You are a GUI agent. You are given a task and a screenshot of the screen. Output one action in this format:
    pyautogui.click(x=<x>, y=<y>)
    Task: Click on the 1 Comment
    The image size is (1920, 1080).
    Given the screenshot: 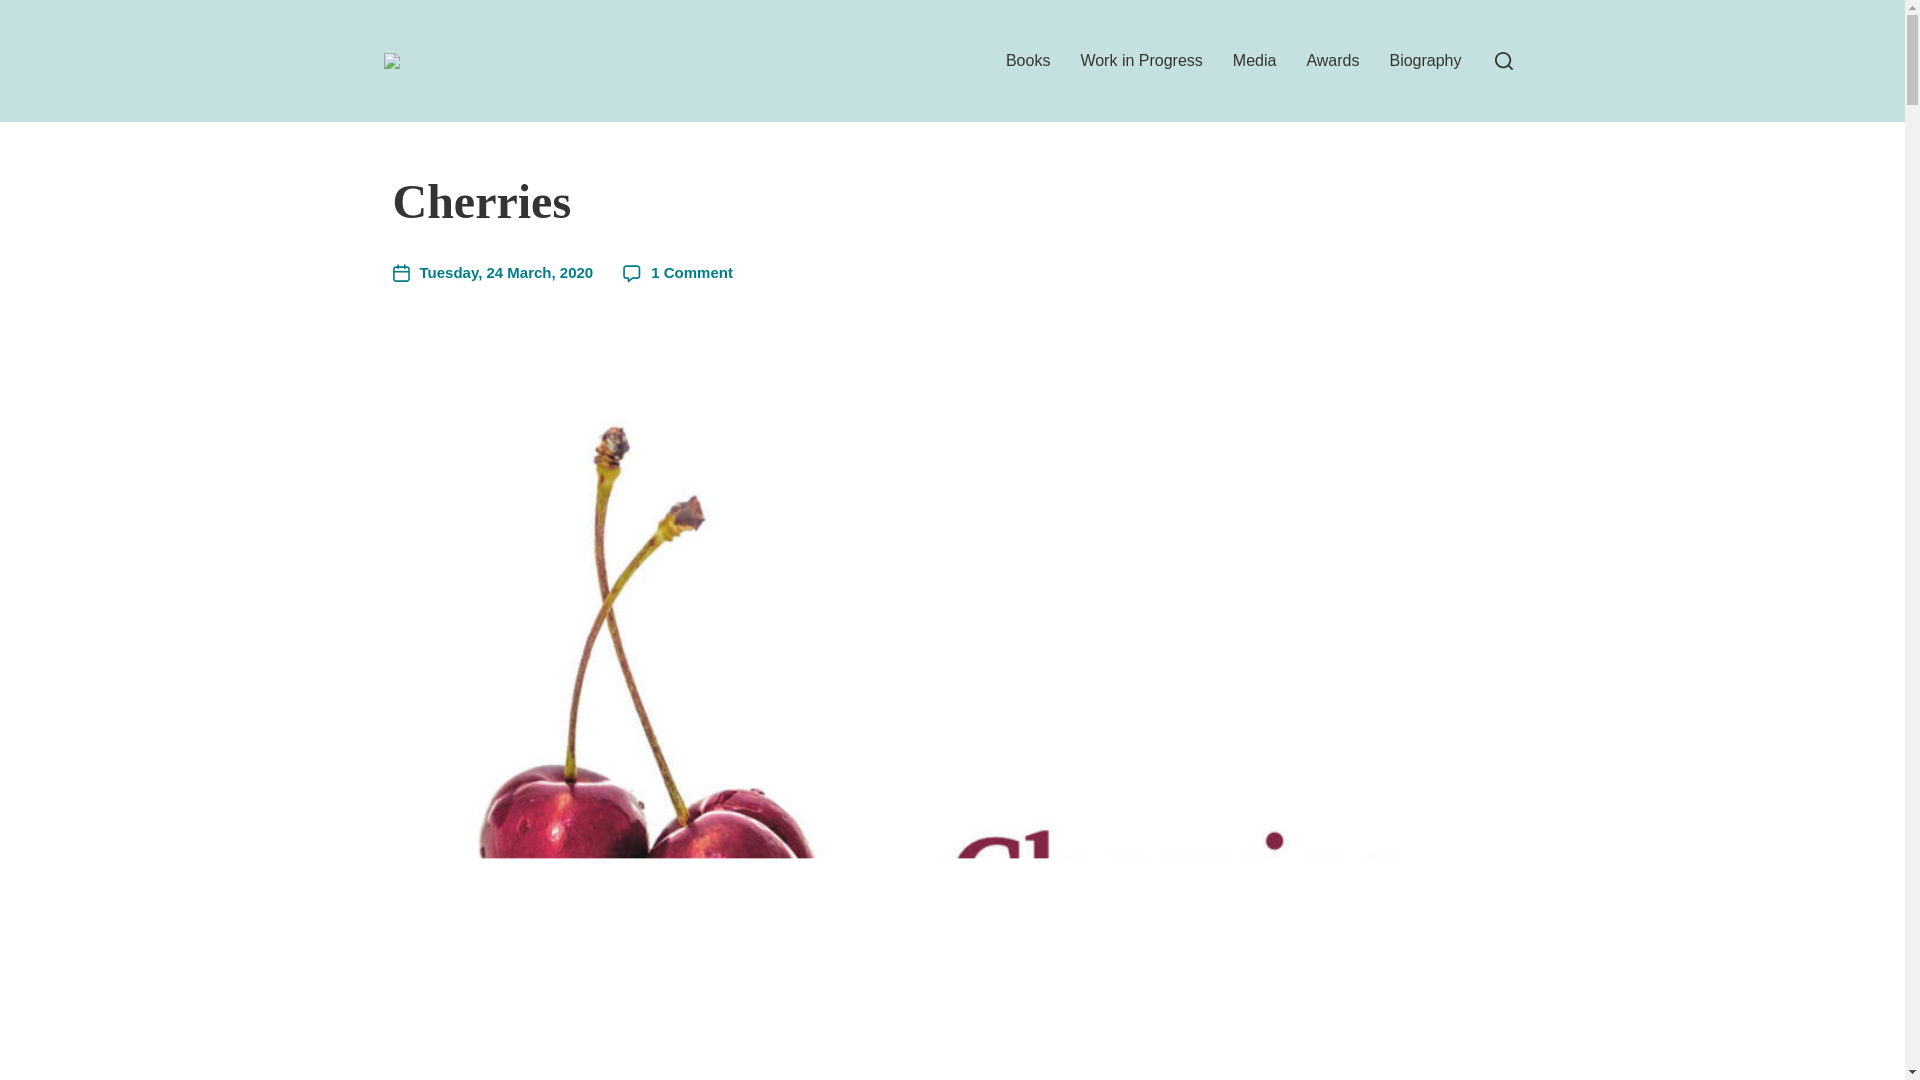 What is the action you would take?
    pyautogui.click(x=692, y=272)
    